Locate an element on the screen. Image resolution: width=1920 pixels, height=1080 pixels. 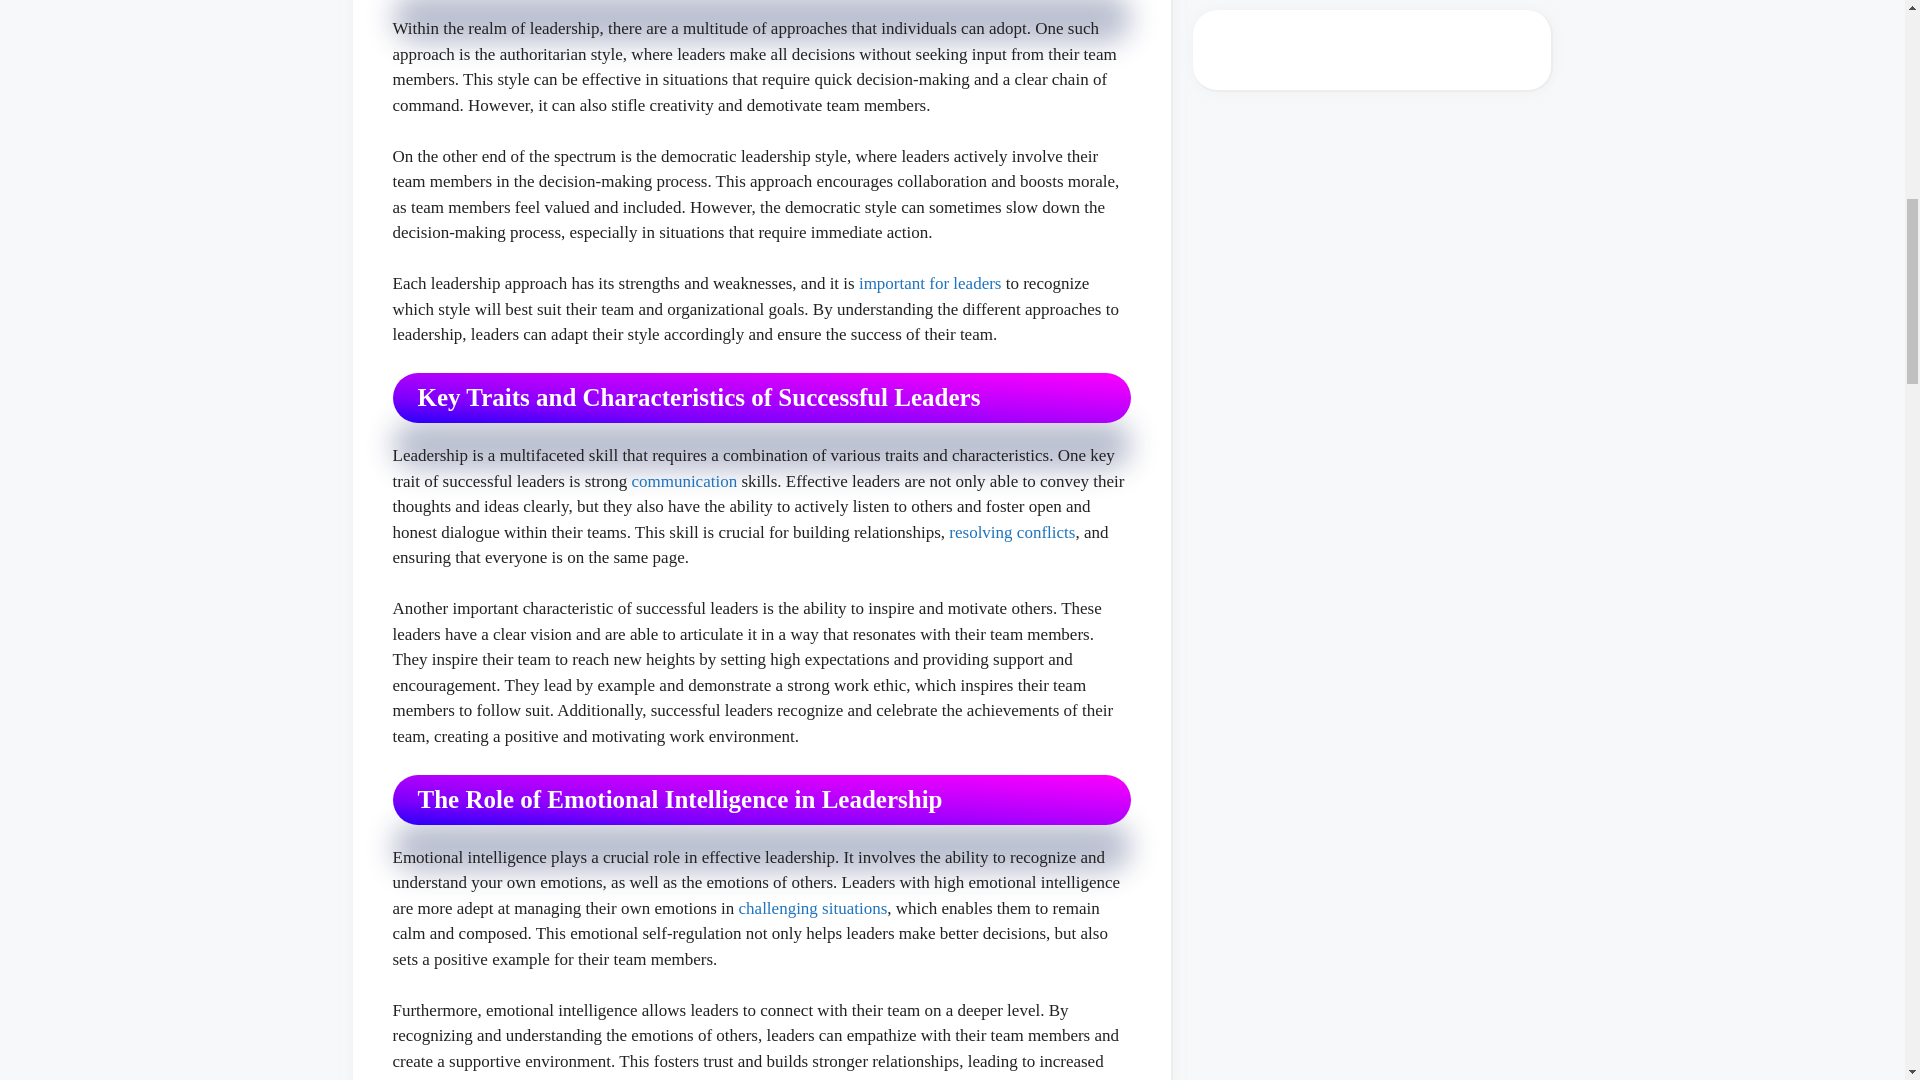
Handling Challenging Customer Situations is located at coordinates (813, 908).